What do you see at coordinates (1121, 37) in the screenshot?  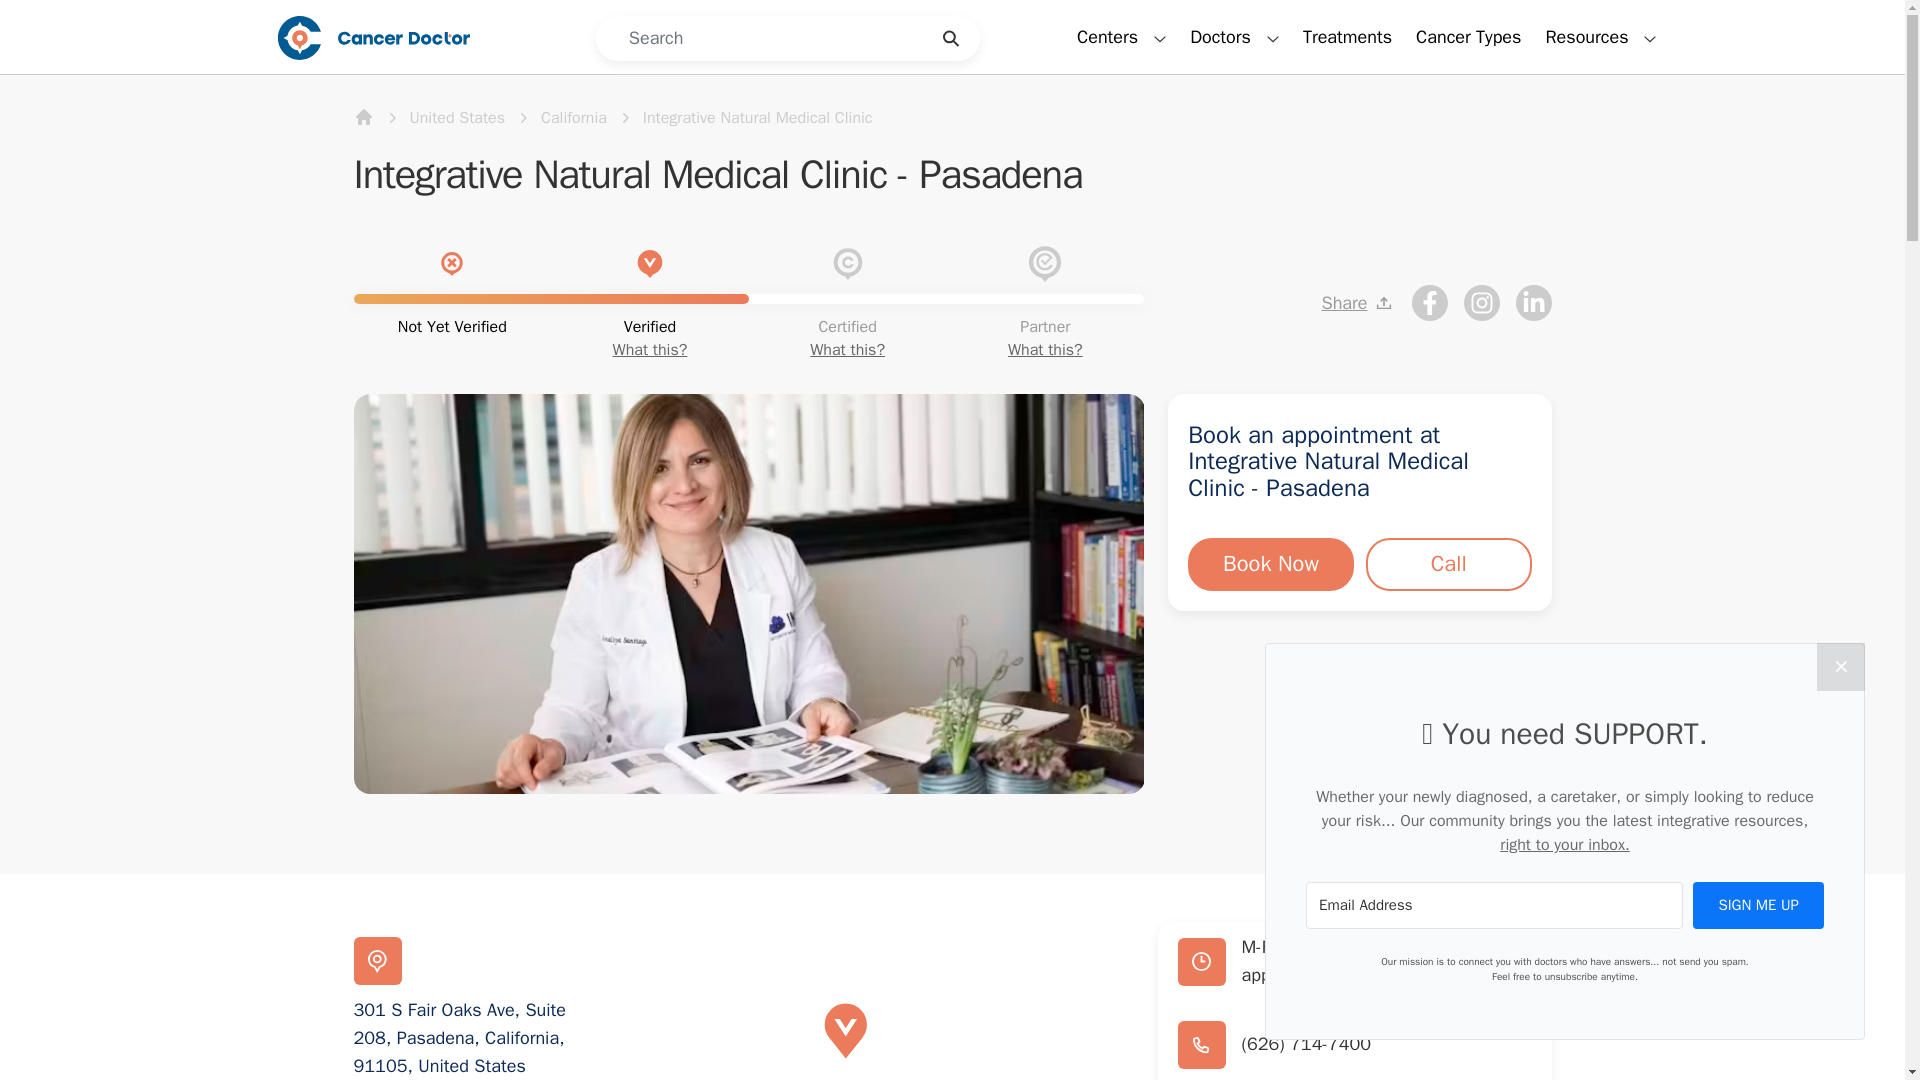 I see `Centers` at bounding box center [1121, 37].